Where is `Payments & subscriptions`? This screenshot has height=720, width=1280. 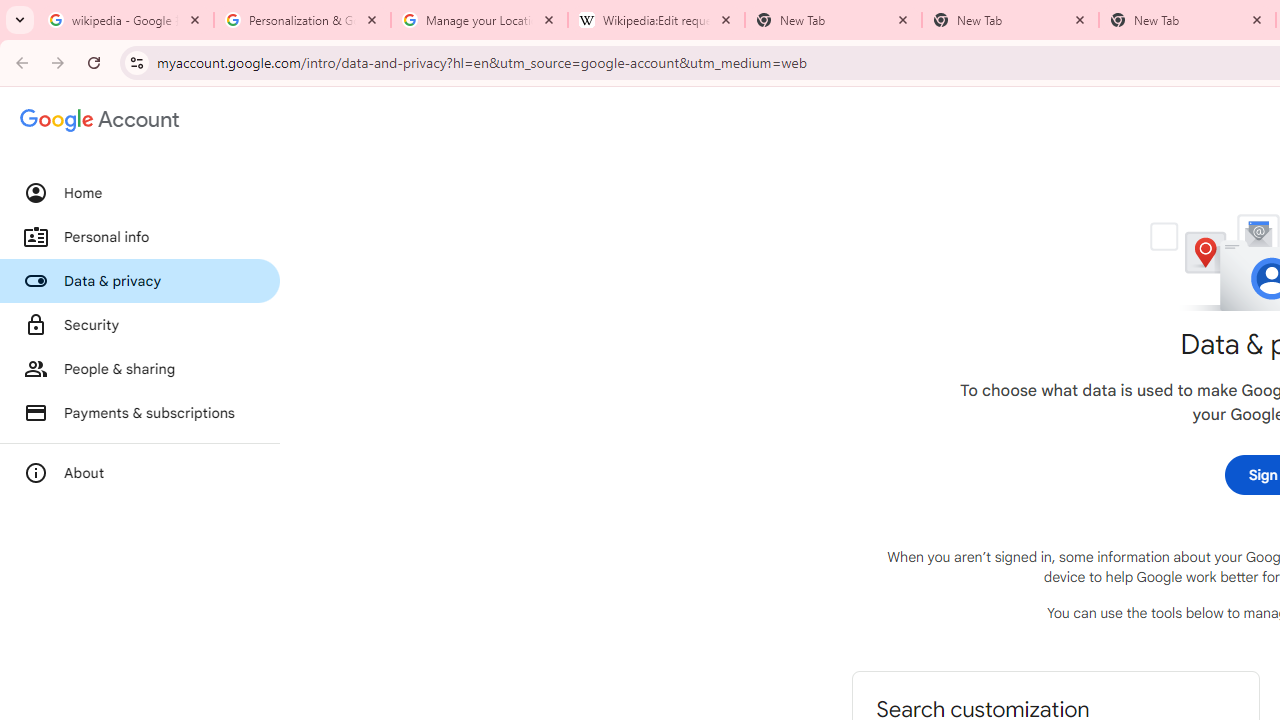
Payments & subscriptions is located at coordinates (140, 412).